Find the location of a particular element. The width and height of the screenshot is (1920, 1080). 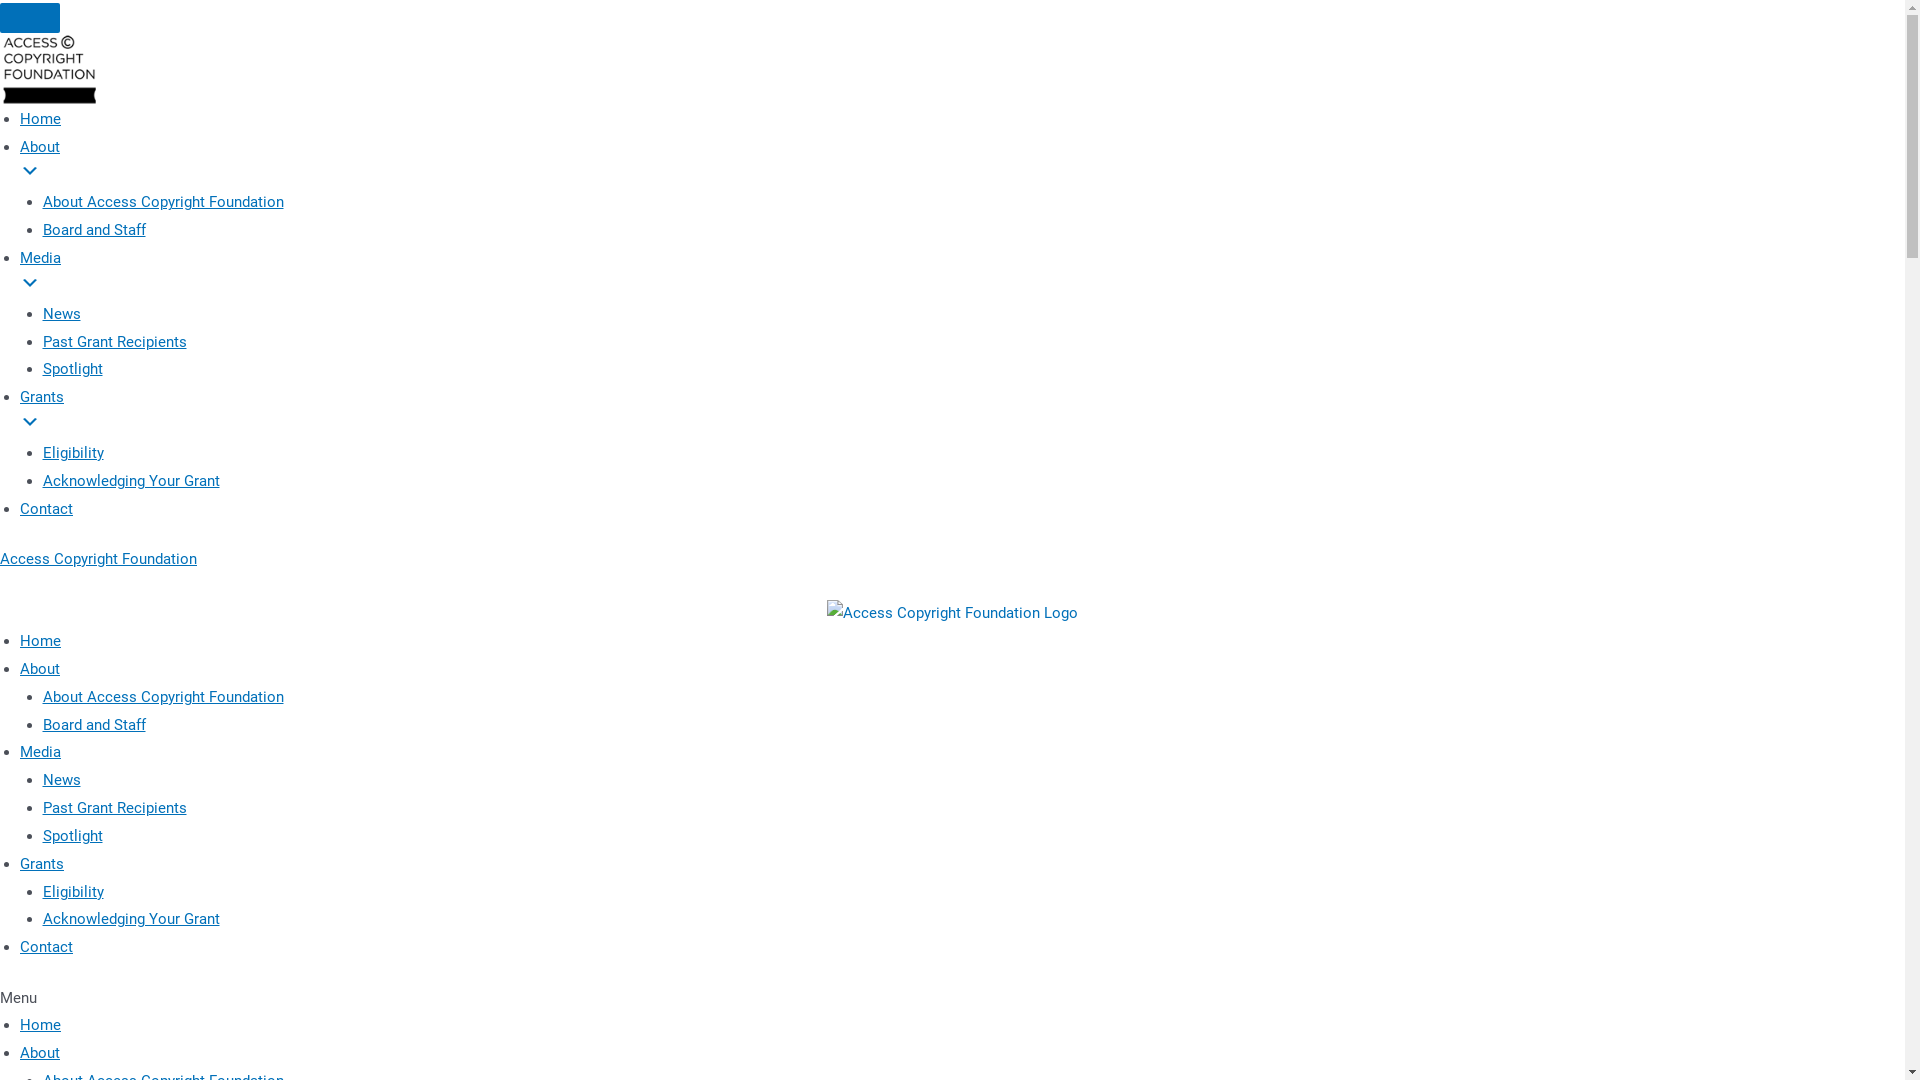

Past Grant Recipients is located at coordinates (114, 342).